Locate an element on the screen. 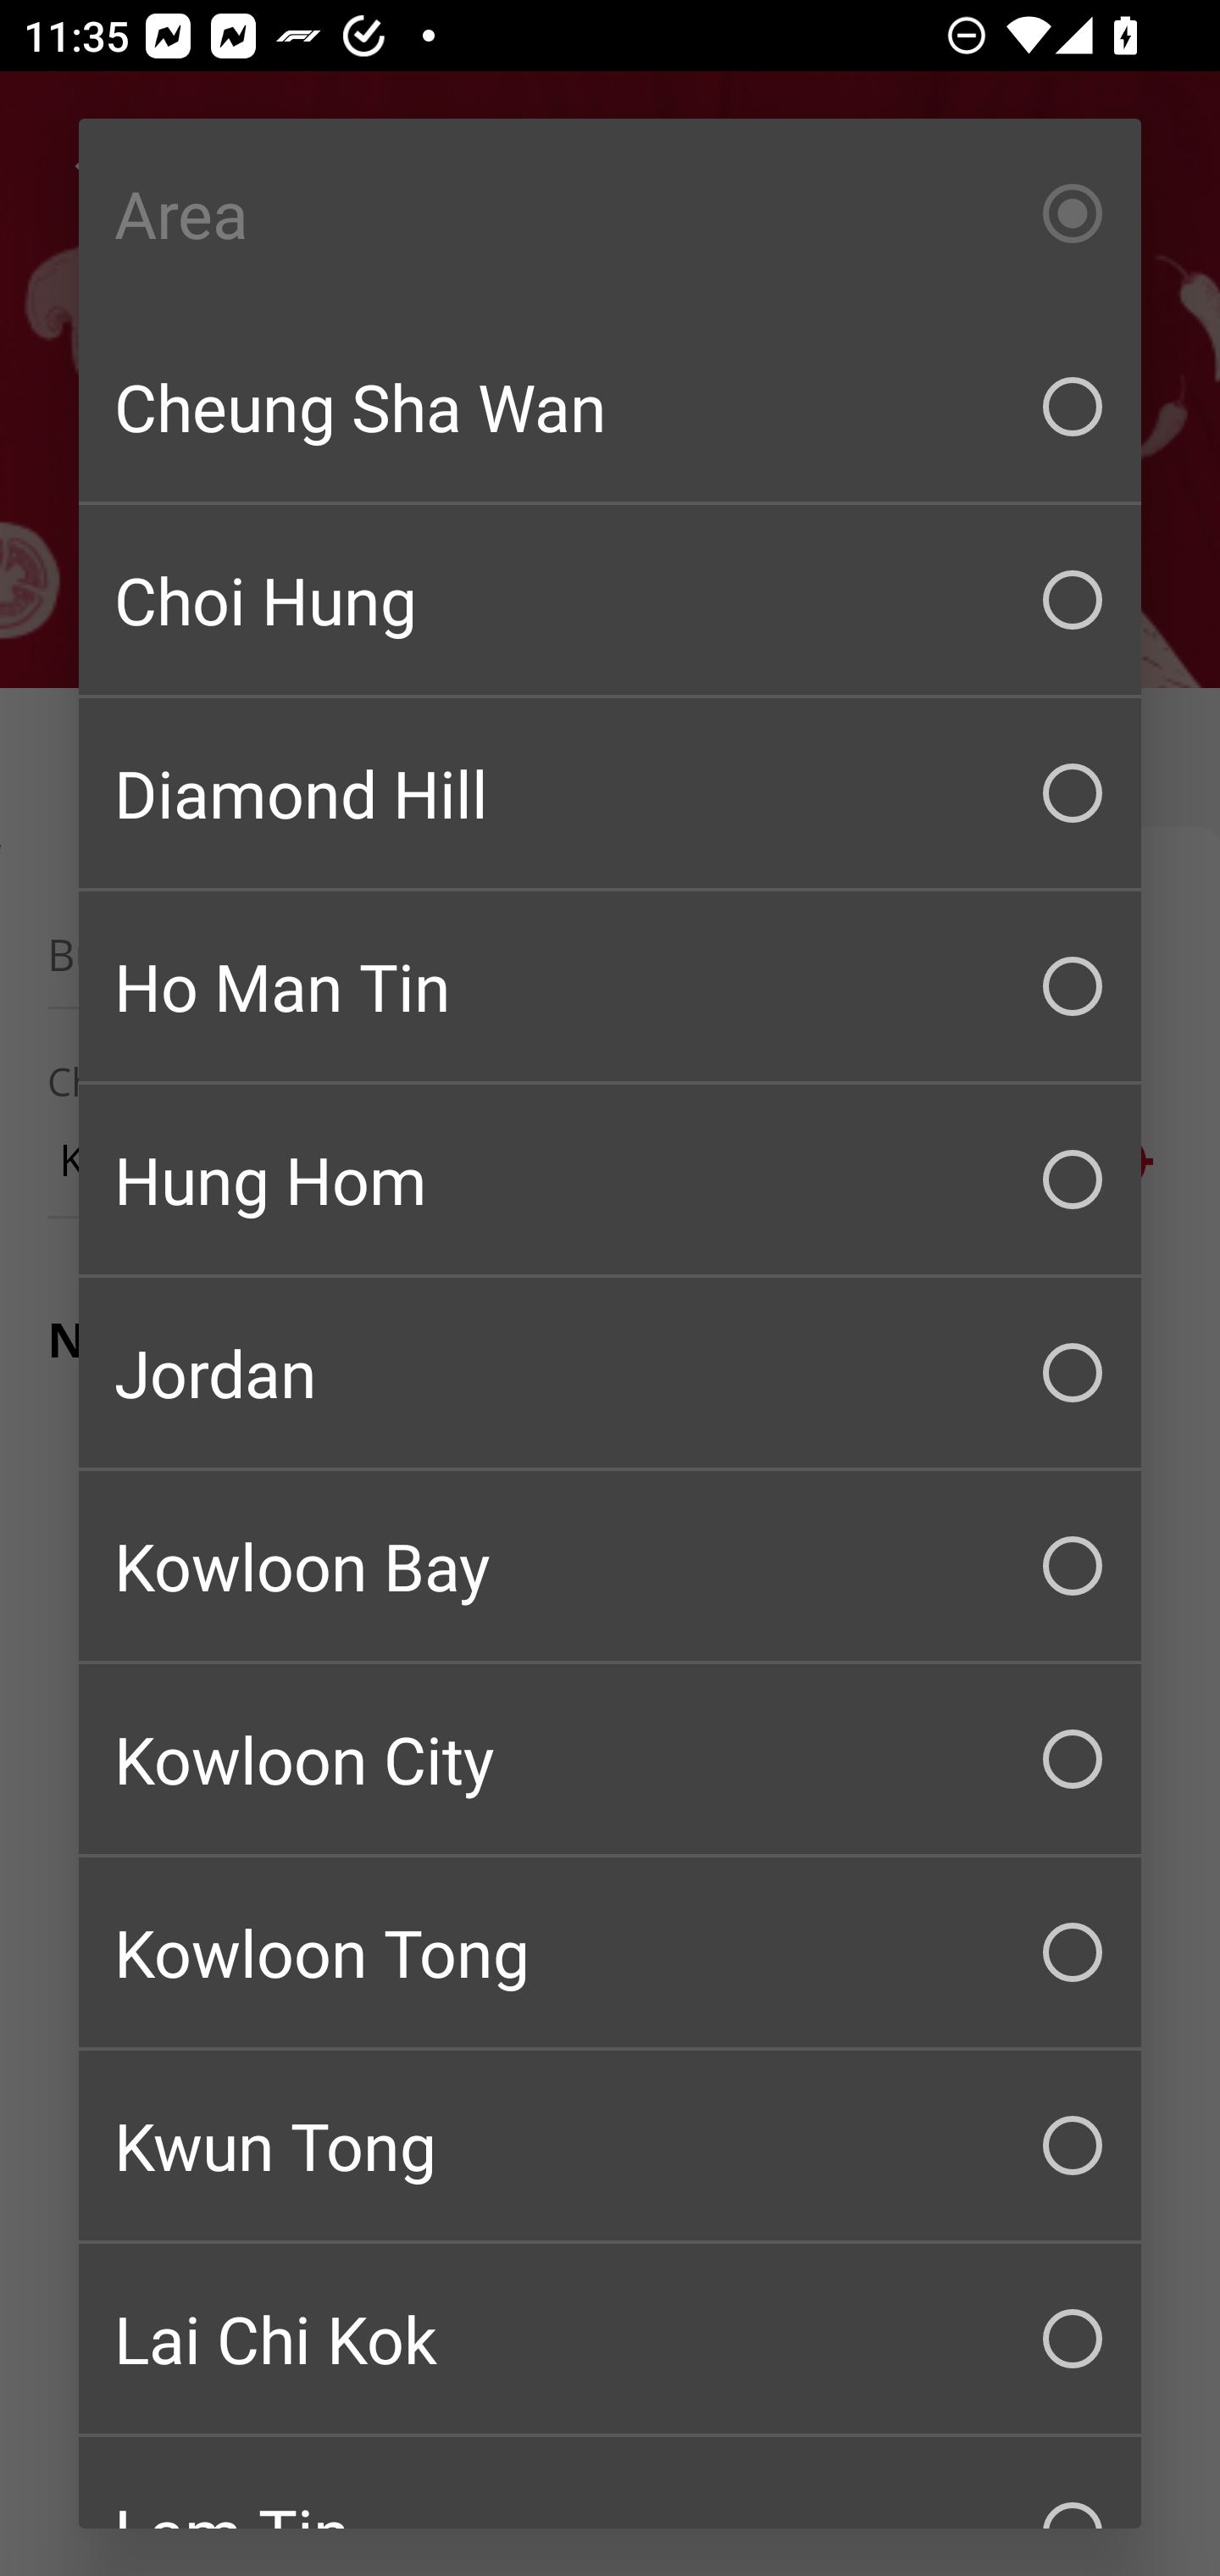 This screenshot has width=1220, height=2576. Lai Chi Kok is located at coordinates (610, 2339).